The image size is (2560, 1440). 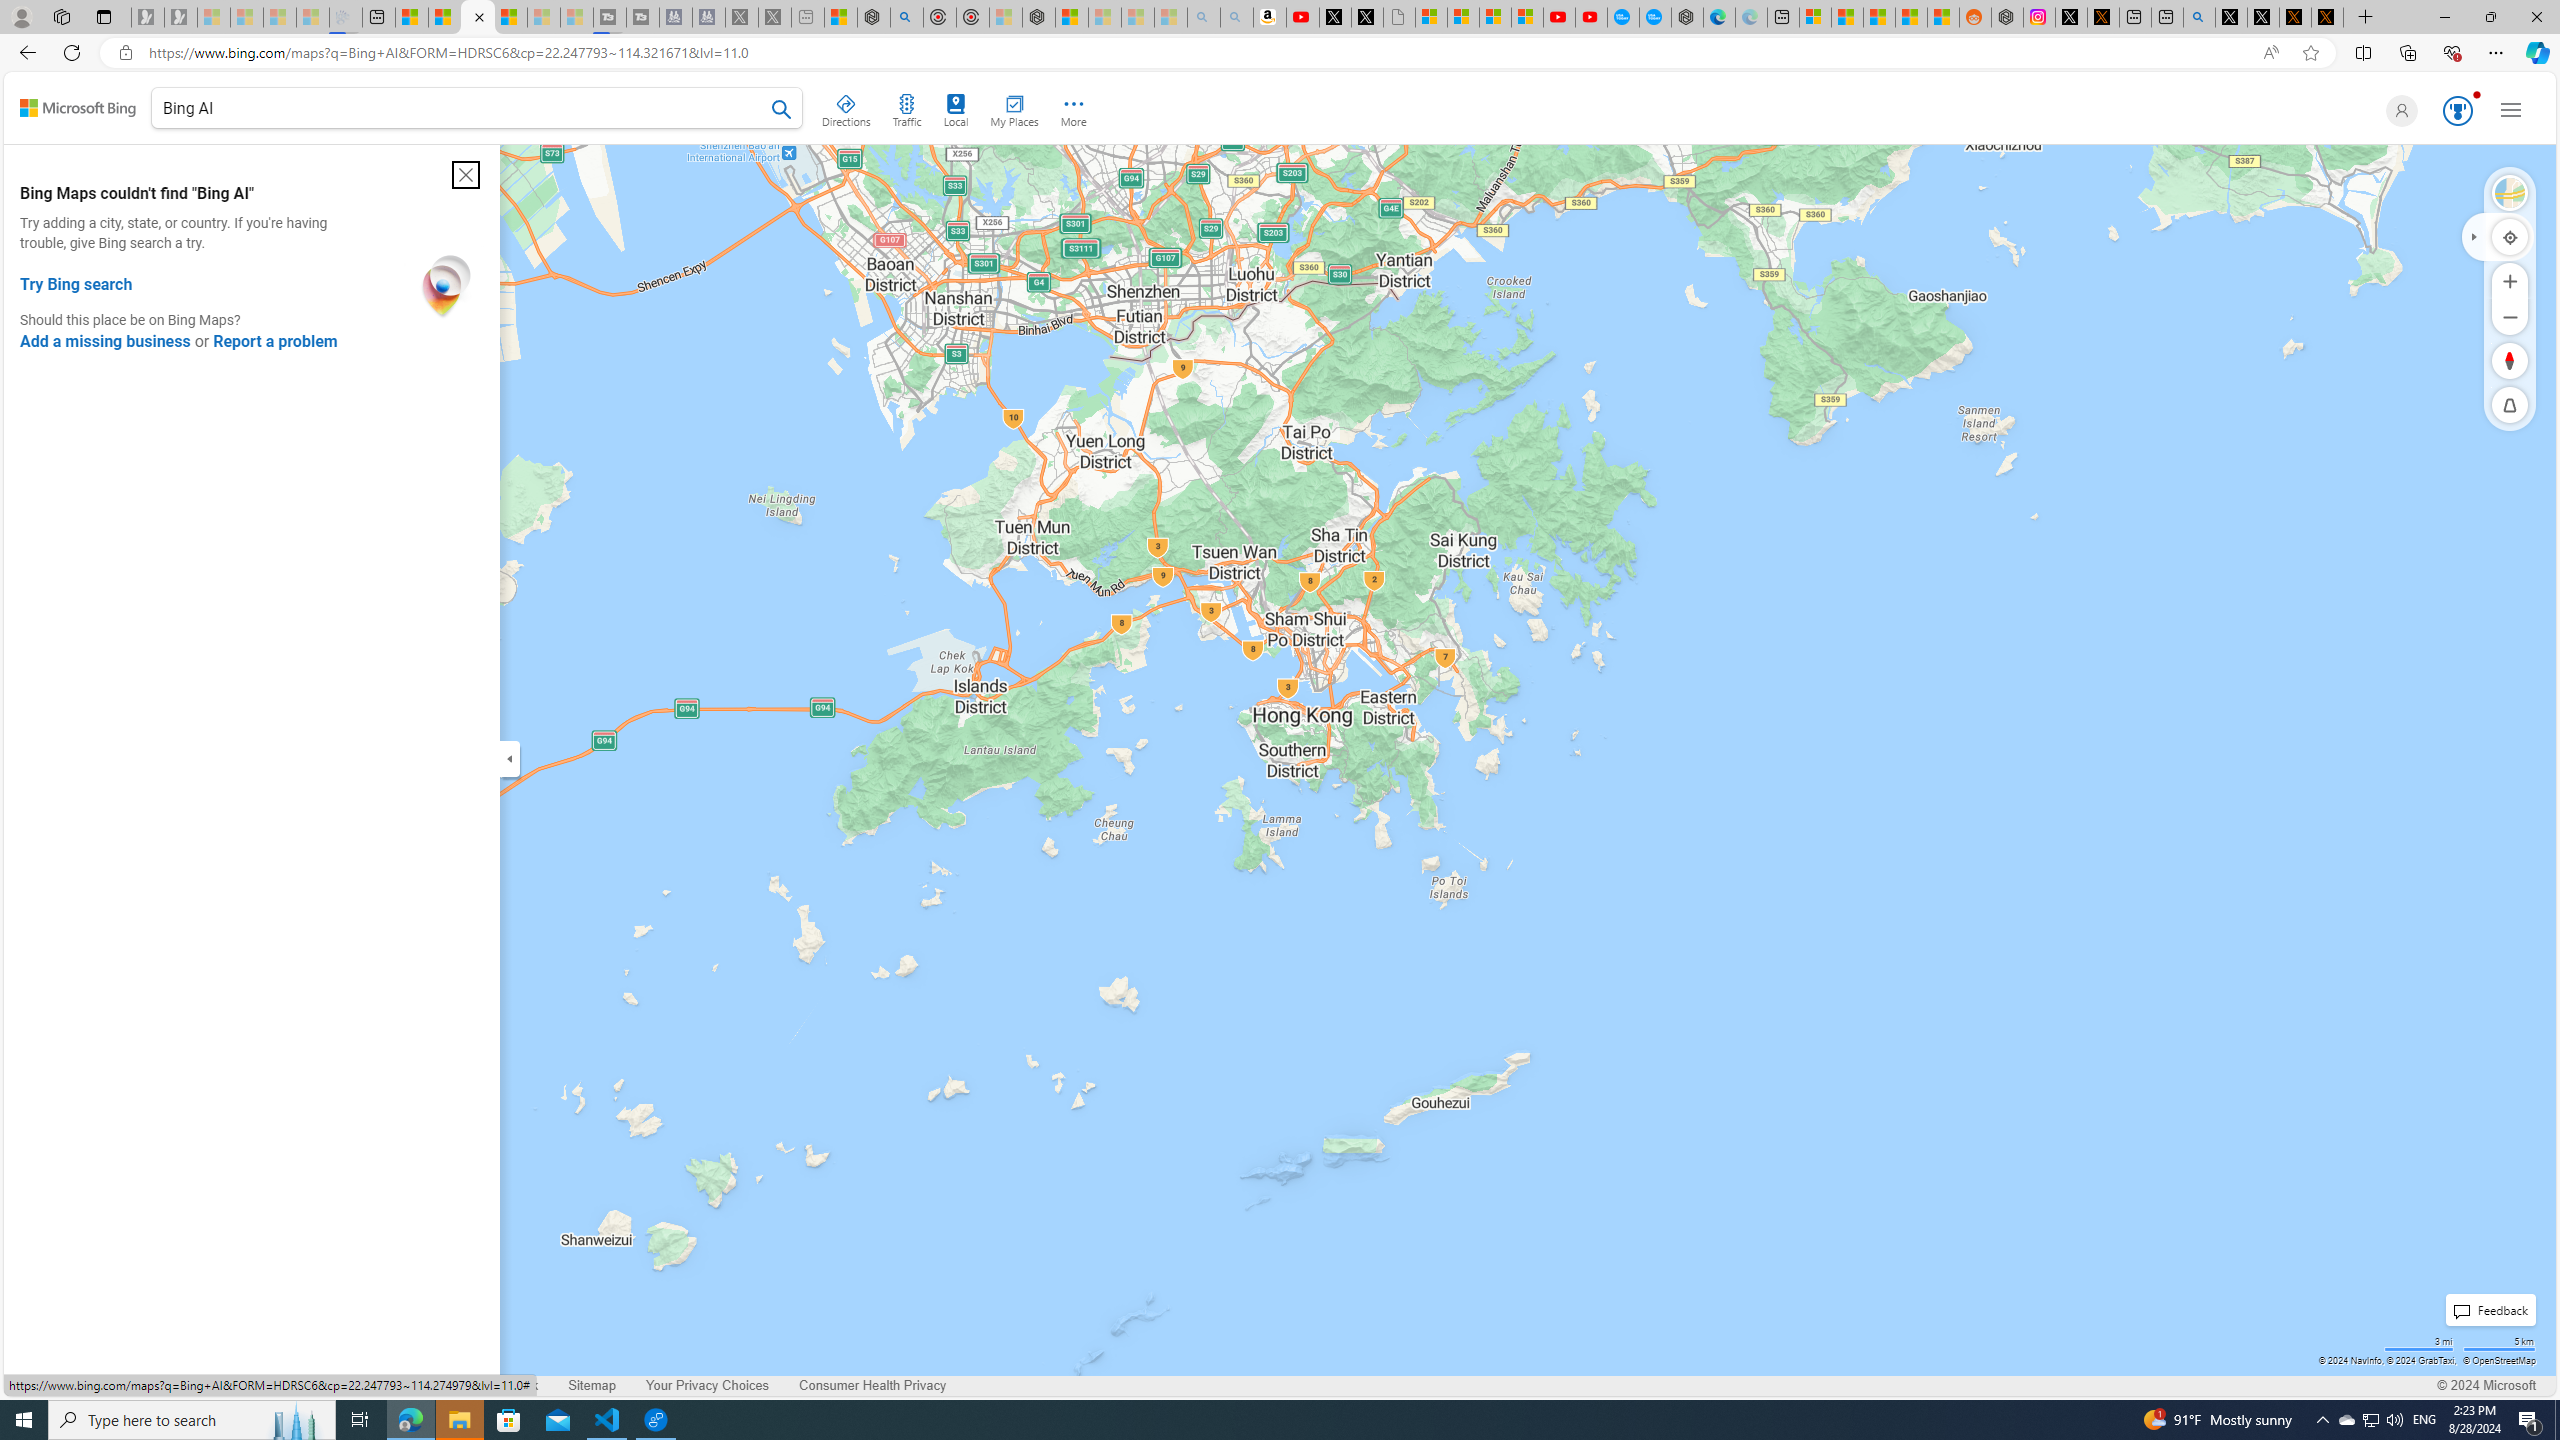 I want to click on Legal, so click(x=182, y=1385).